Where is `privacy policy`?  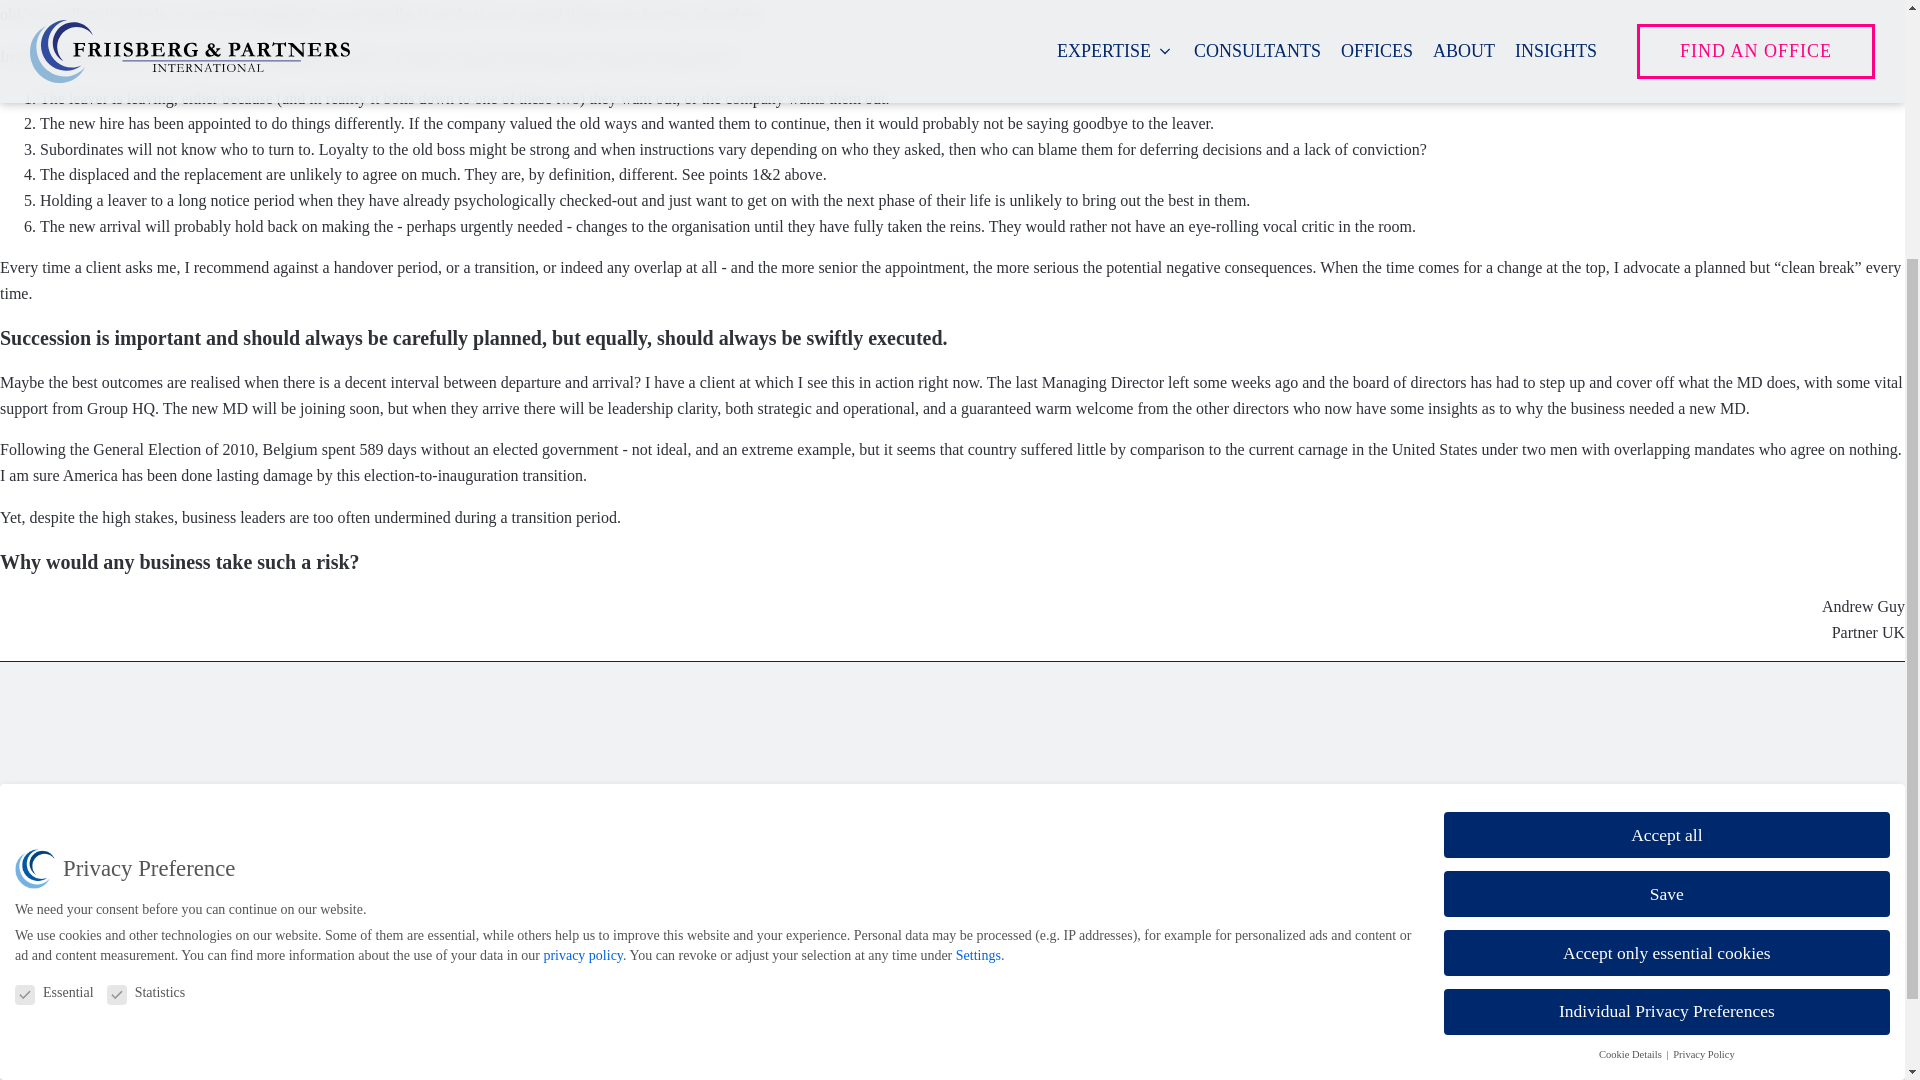 privacy policy is located at coordinates (582, 596).